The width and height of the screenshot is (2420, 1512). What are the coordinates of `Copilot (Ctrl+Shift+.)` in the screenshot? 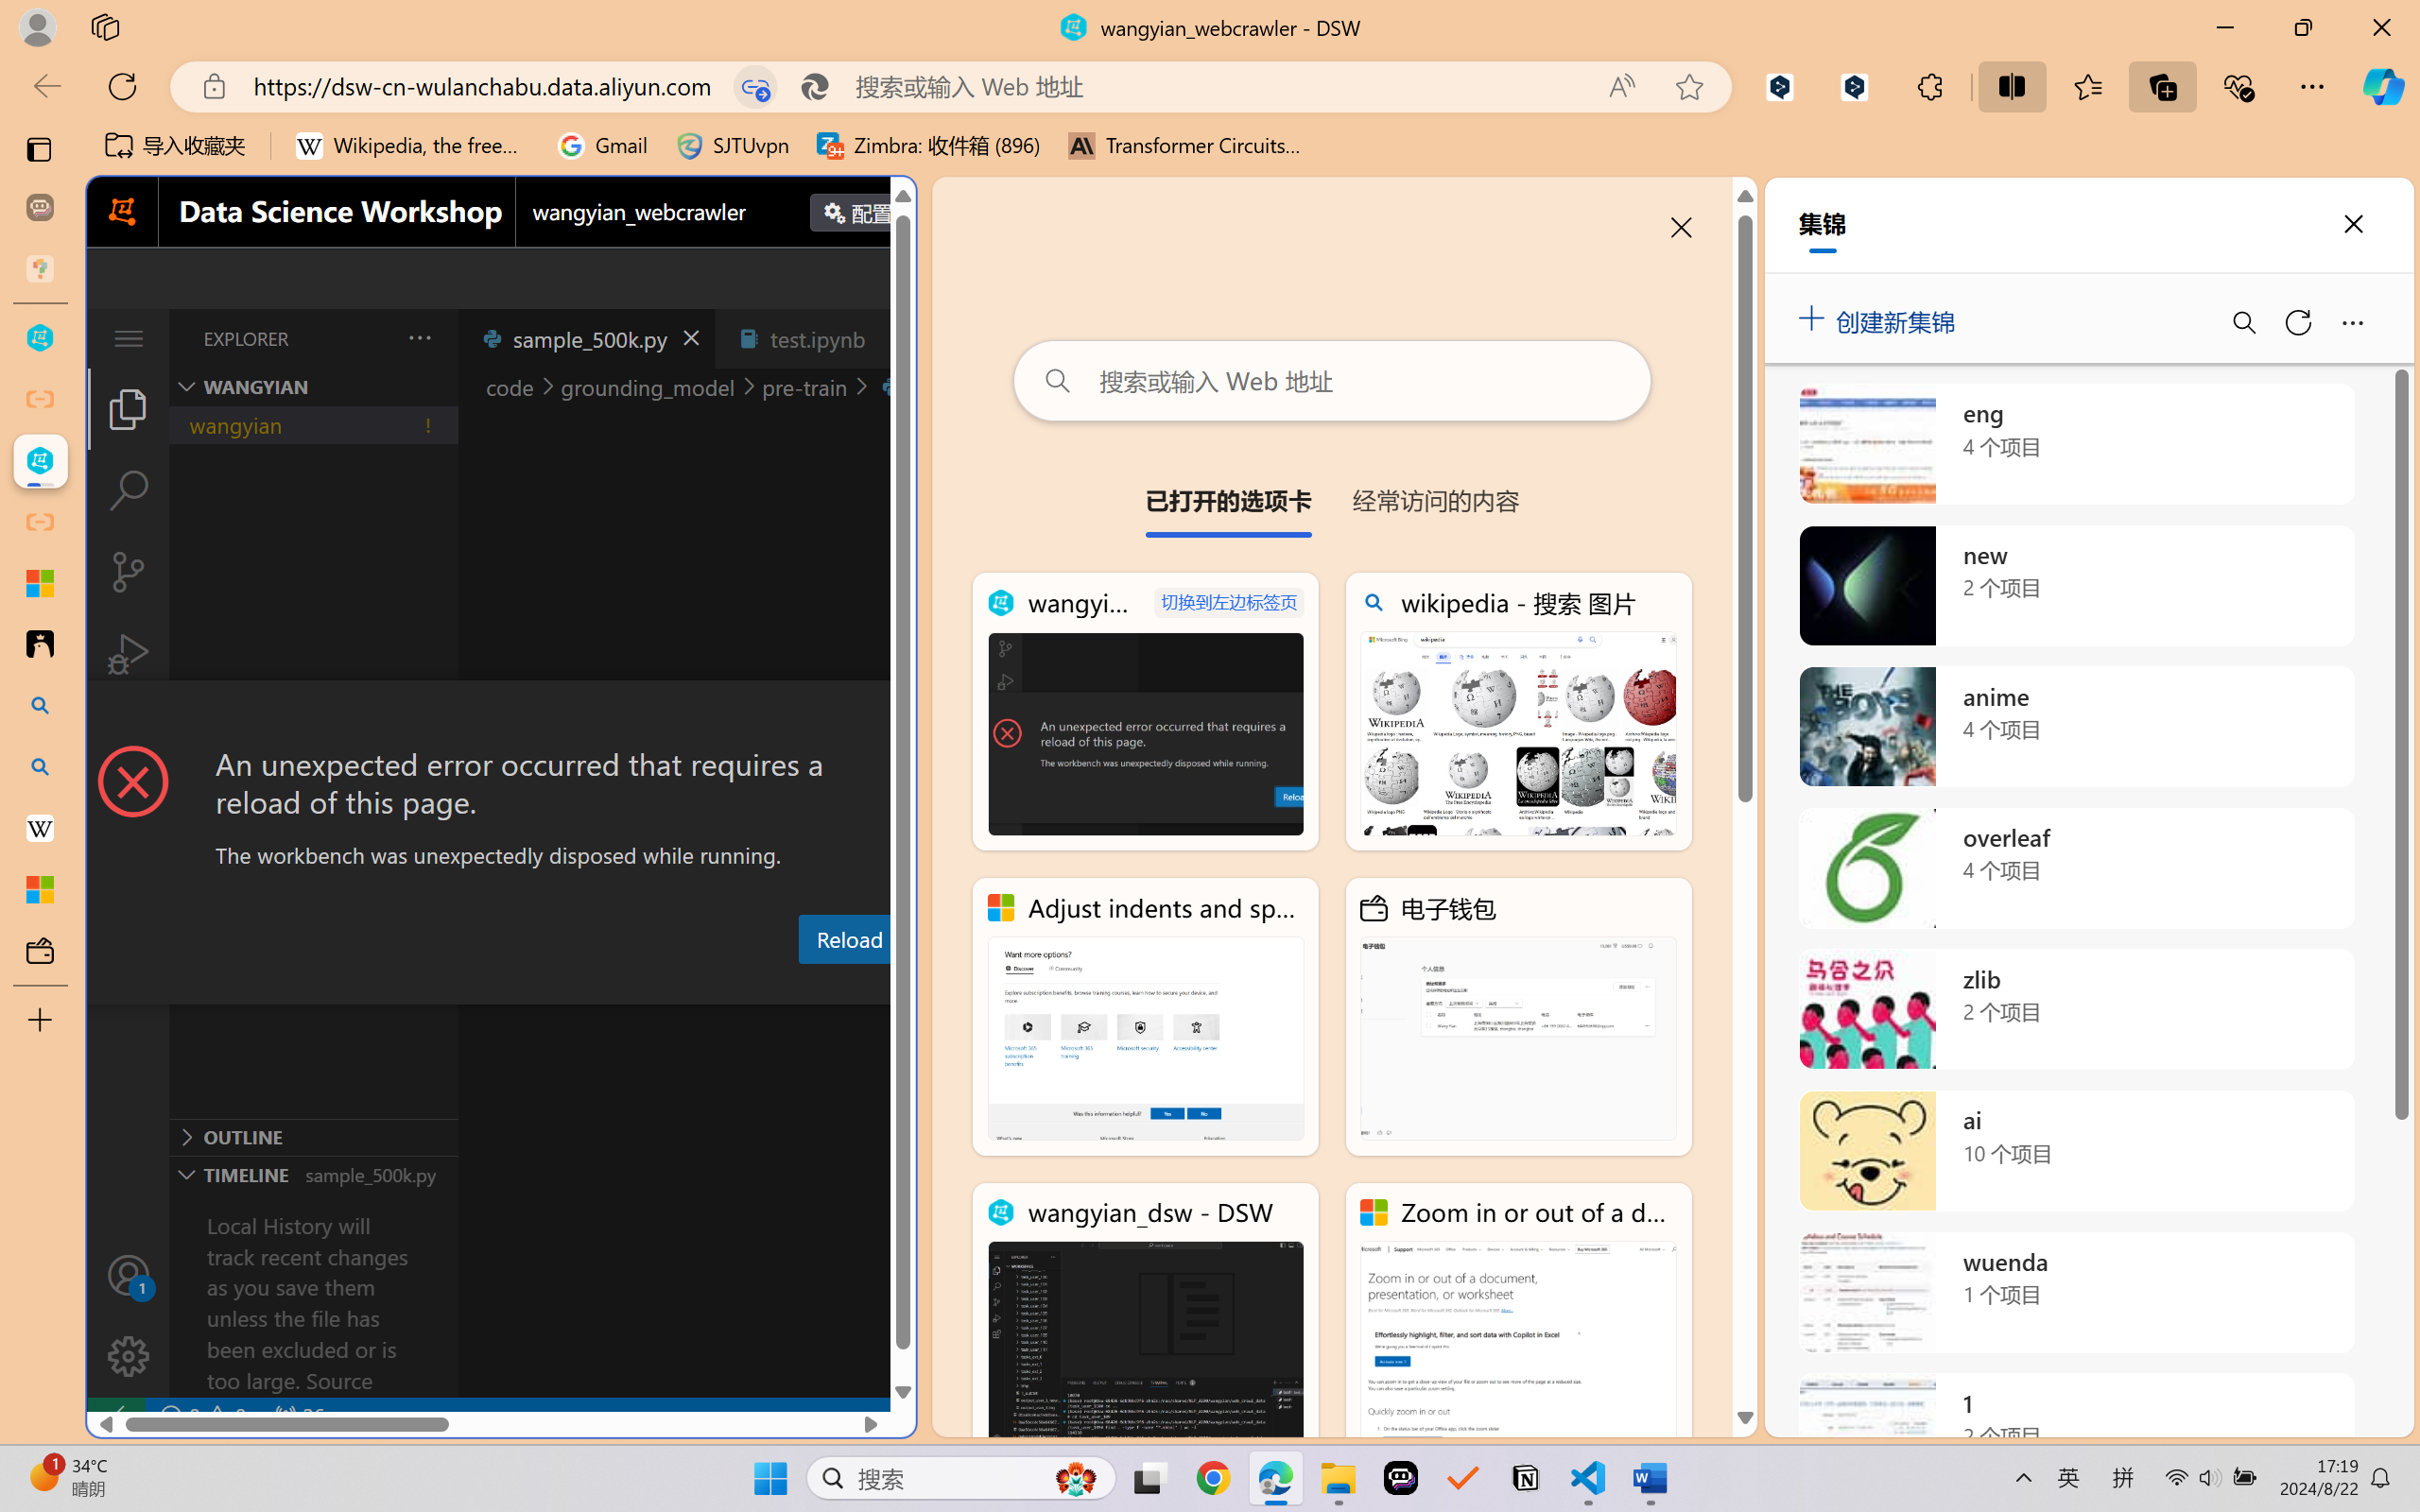 It's located at (2383, 86).